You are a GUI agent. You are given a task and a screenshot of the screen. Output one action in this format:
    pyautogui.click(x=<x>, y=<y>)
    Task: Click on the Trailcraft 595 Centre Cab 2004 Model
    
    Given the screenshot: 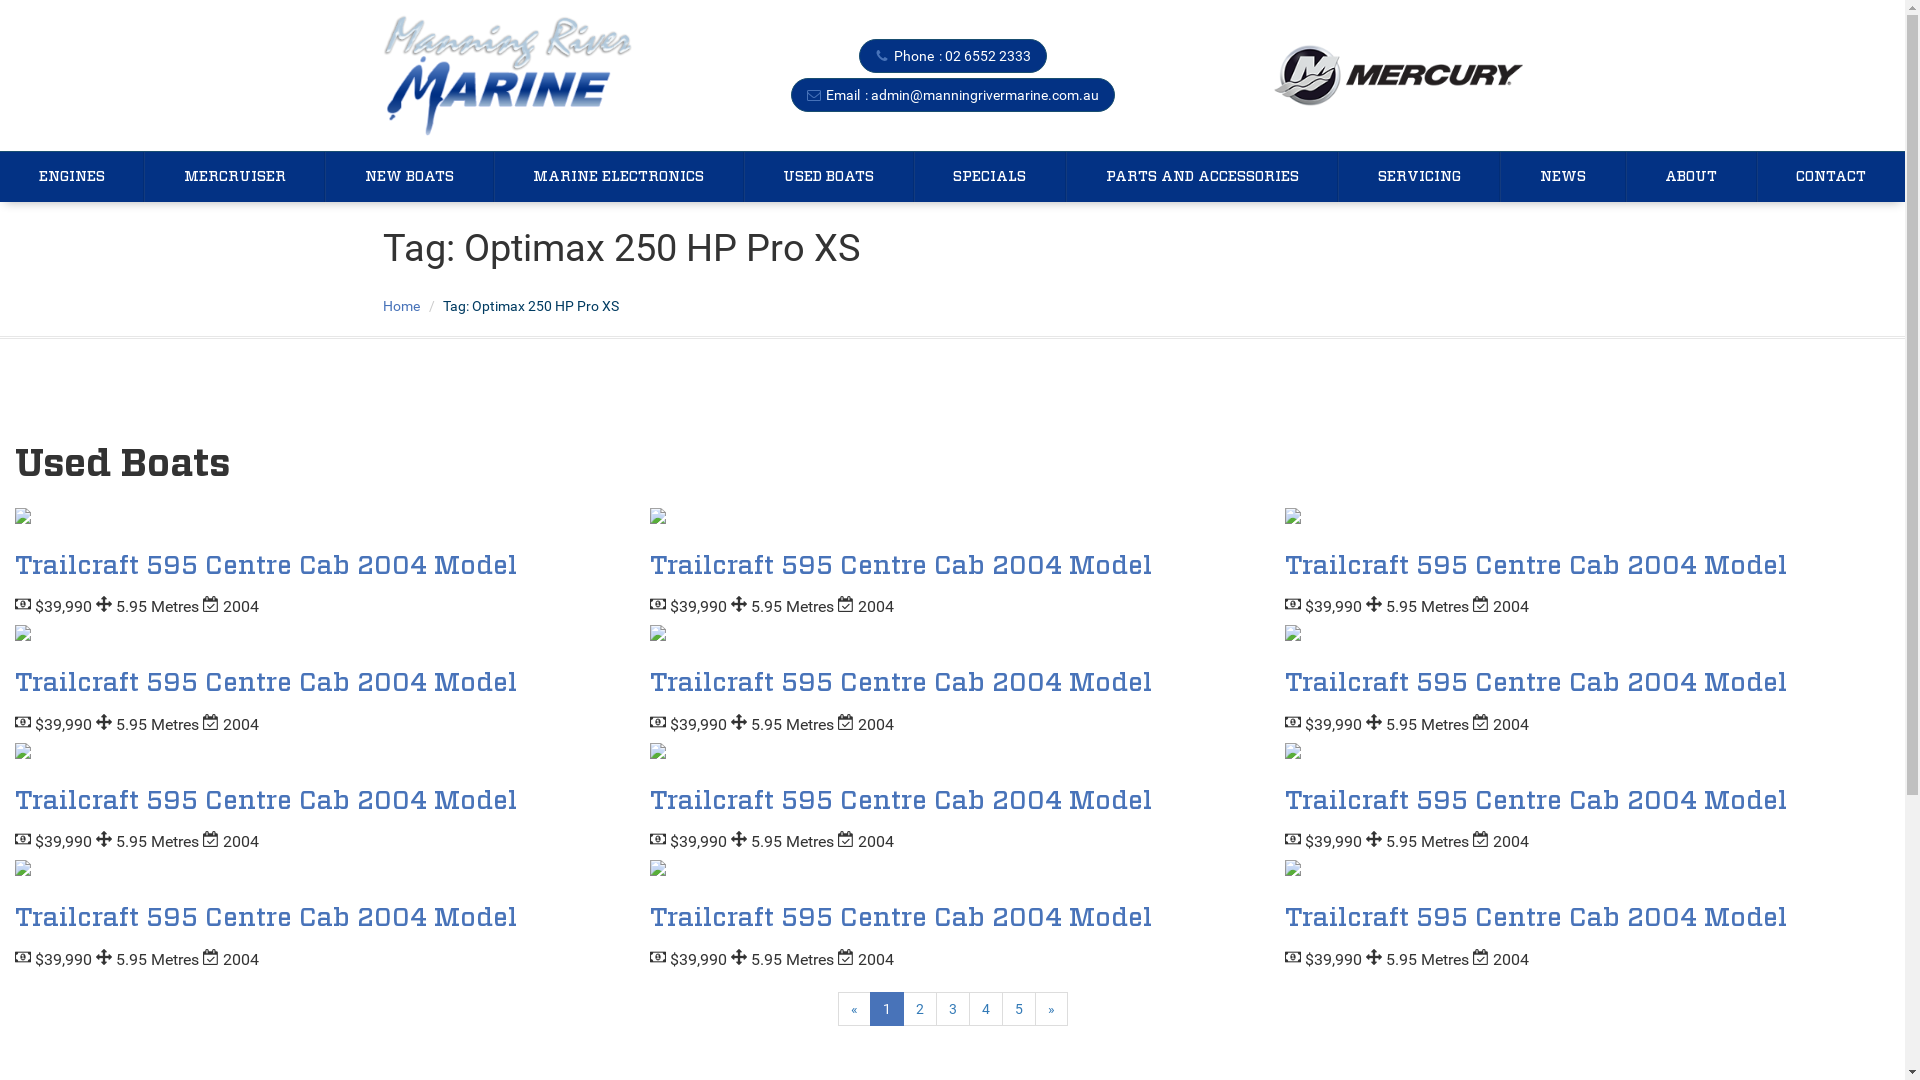 What is the action you would take?
    pyautogui.click(x=1536, y=918)
    